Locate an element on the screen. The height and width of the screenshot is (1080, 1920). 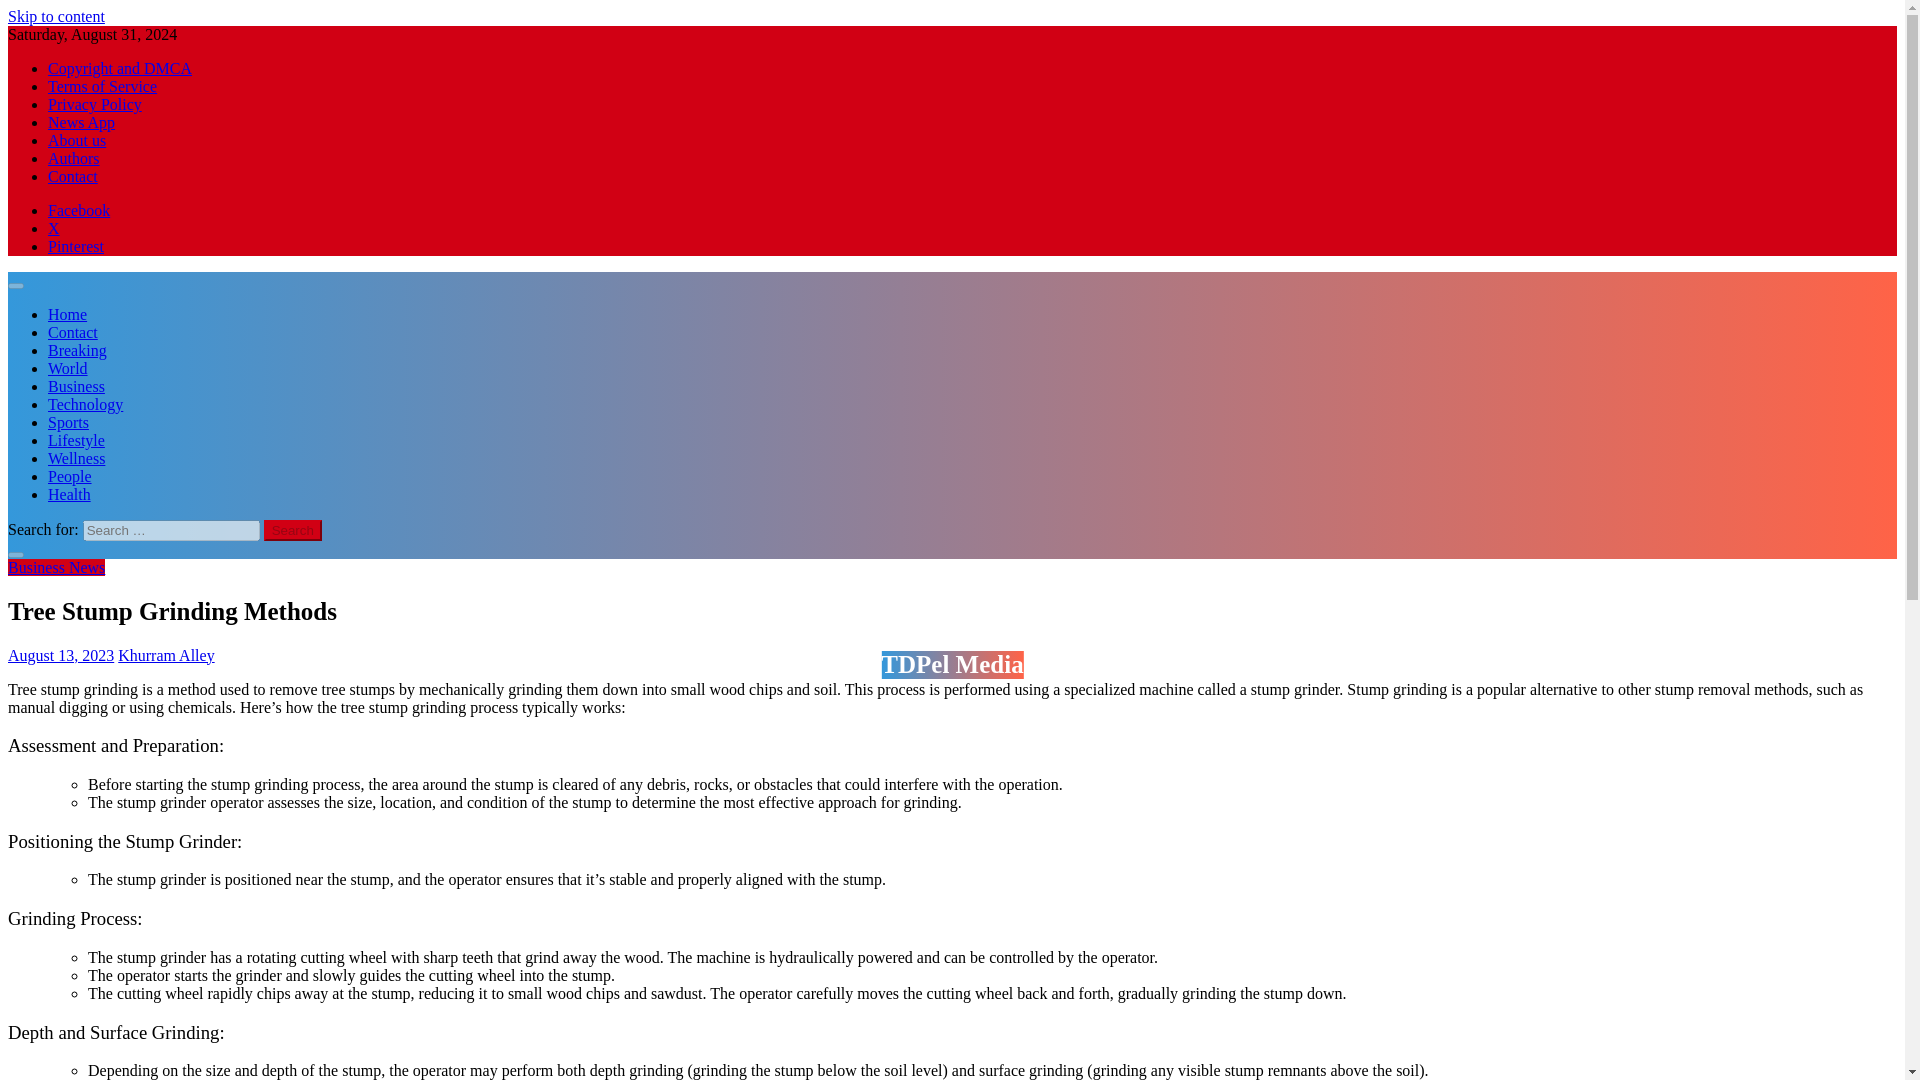
Search is located at coordinates (293, 530).